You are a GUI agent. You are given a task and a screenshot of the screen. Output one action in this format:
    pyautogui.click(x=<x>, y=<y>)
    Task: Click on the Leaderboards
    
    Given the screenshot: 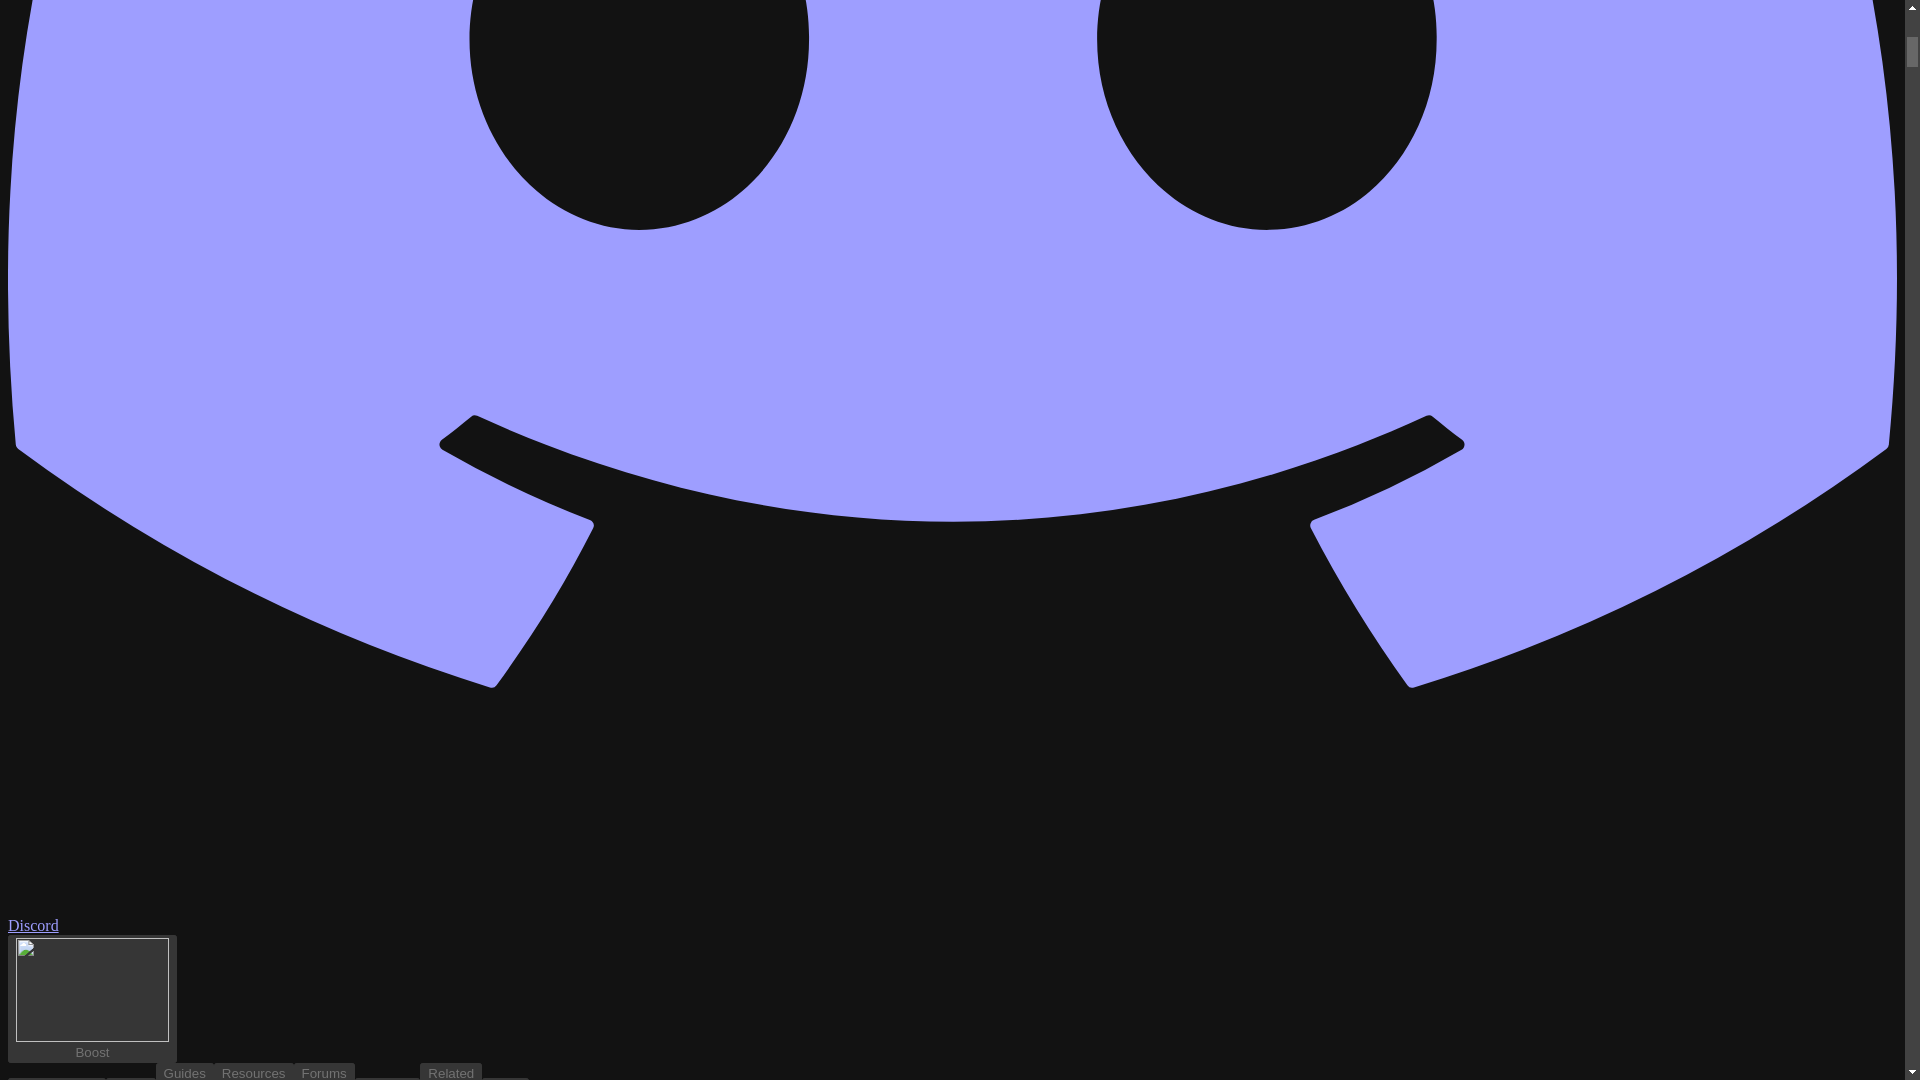 What is the action you would take?
    pyautogui.click(x=184, y=1071)
    